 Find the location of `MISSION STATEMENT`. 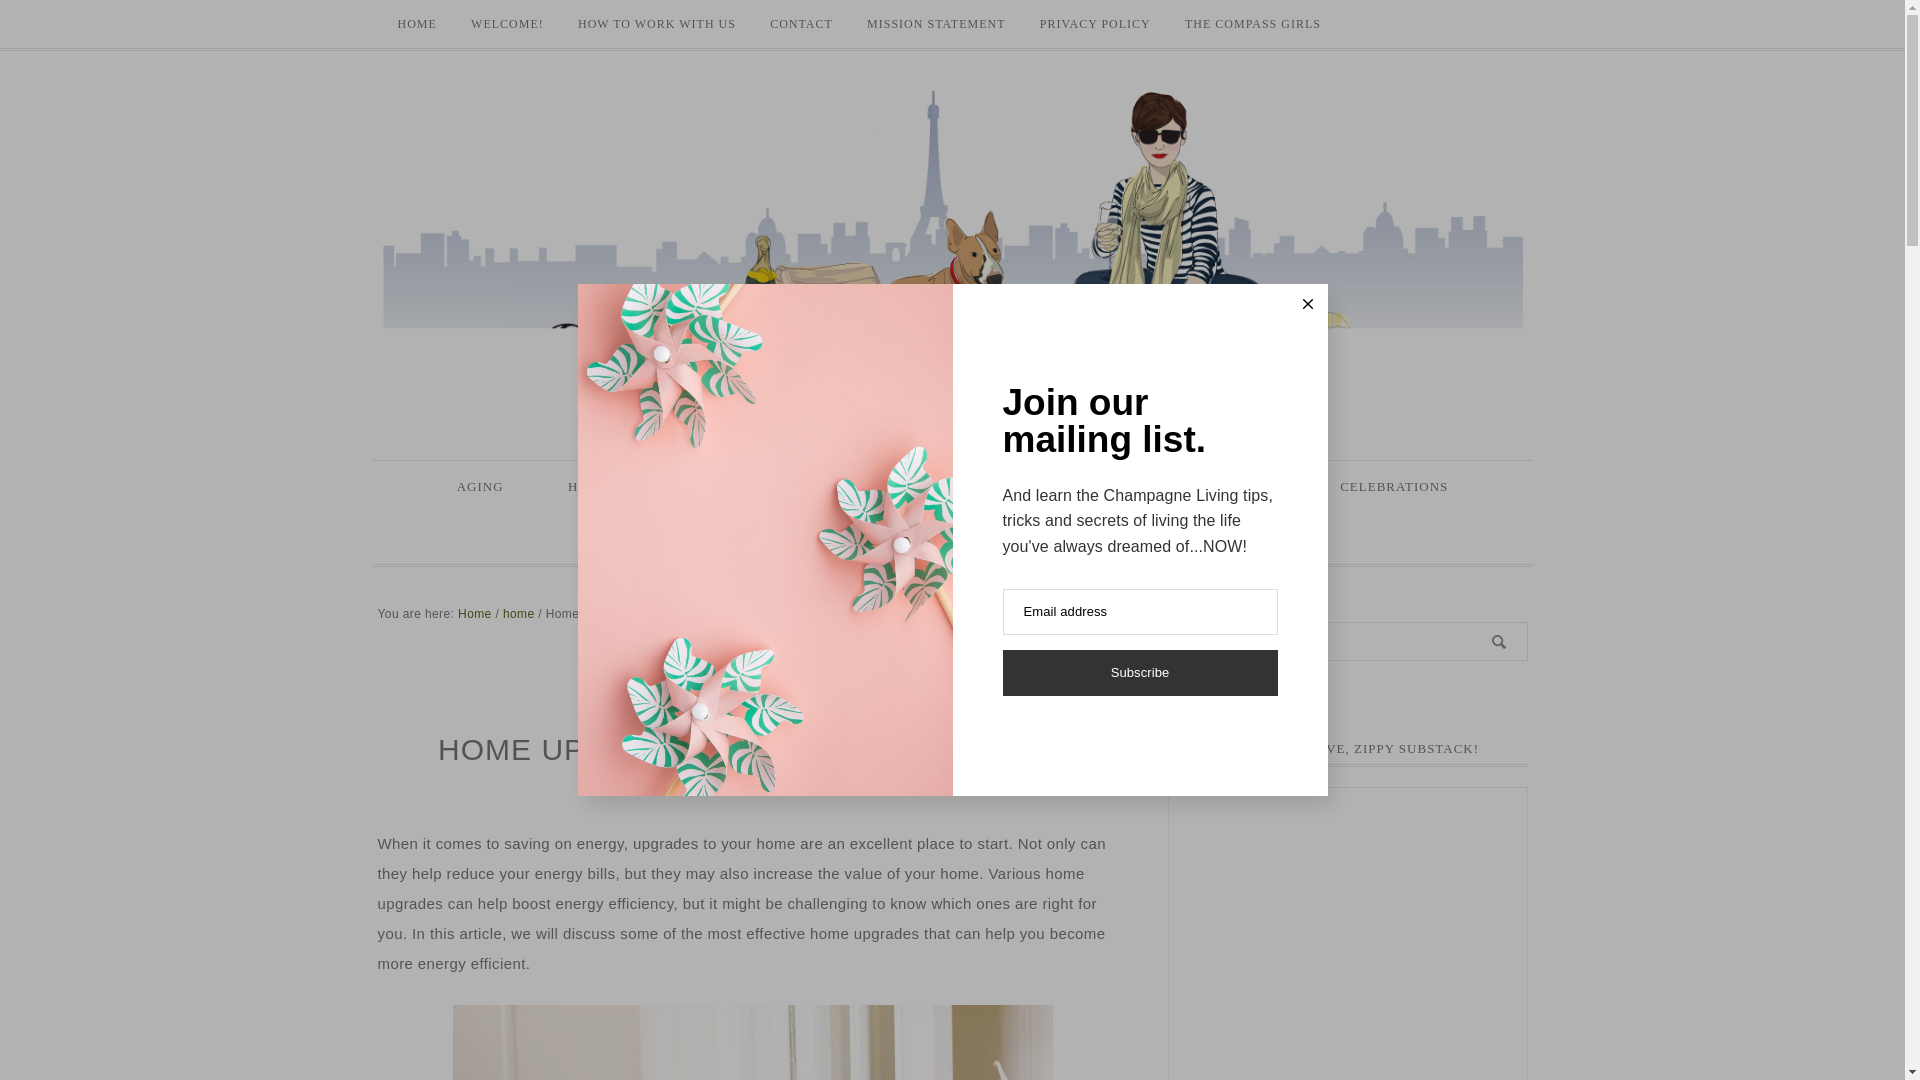

MISSION STATEMENT is located at coordinates (936, 24).